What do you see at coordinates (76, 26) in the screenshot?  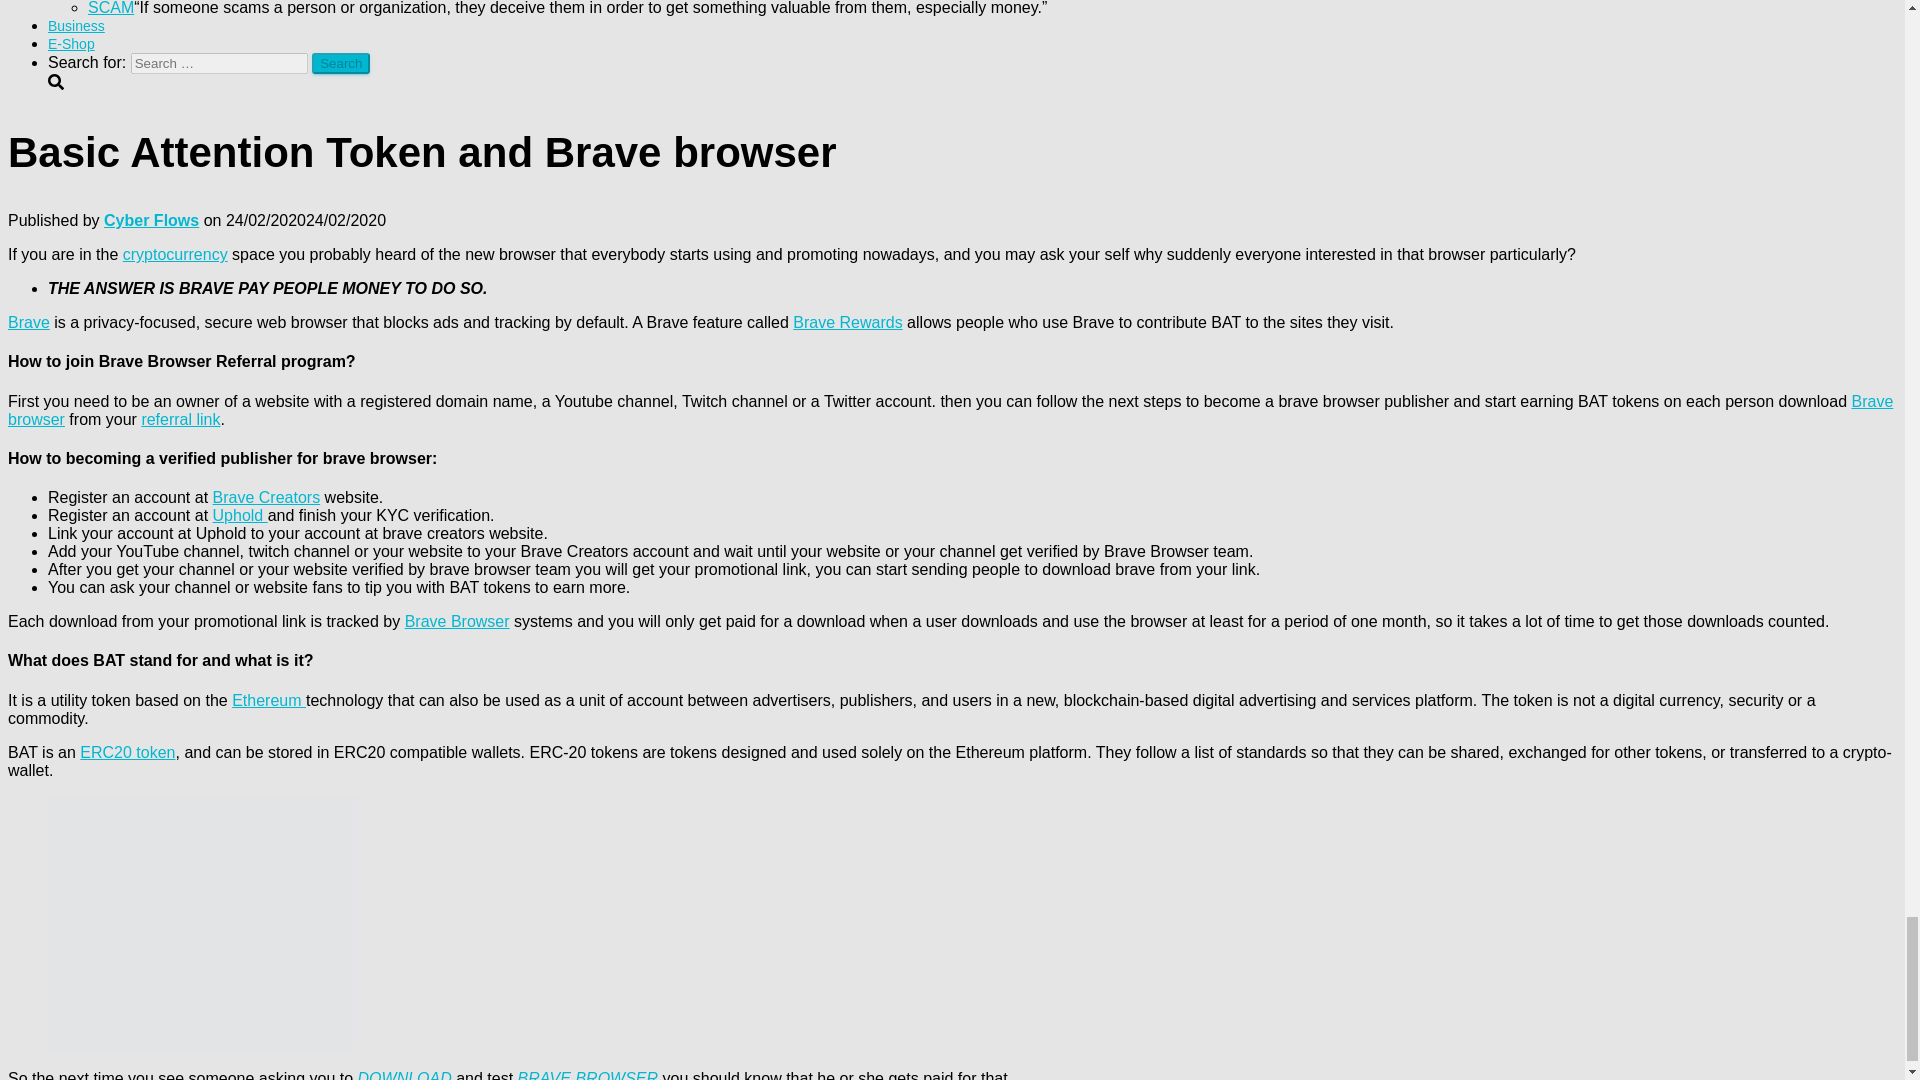 I see `Business` at bounding box center [76, 26].